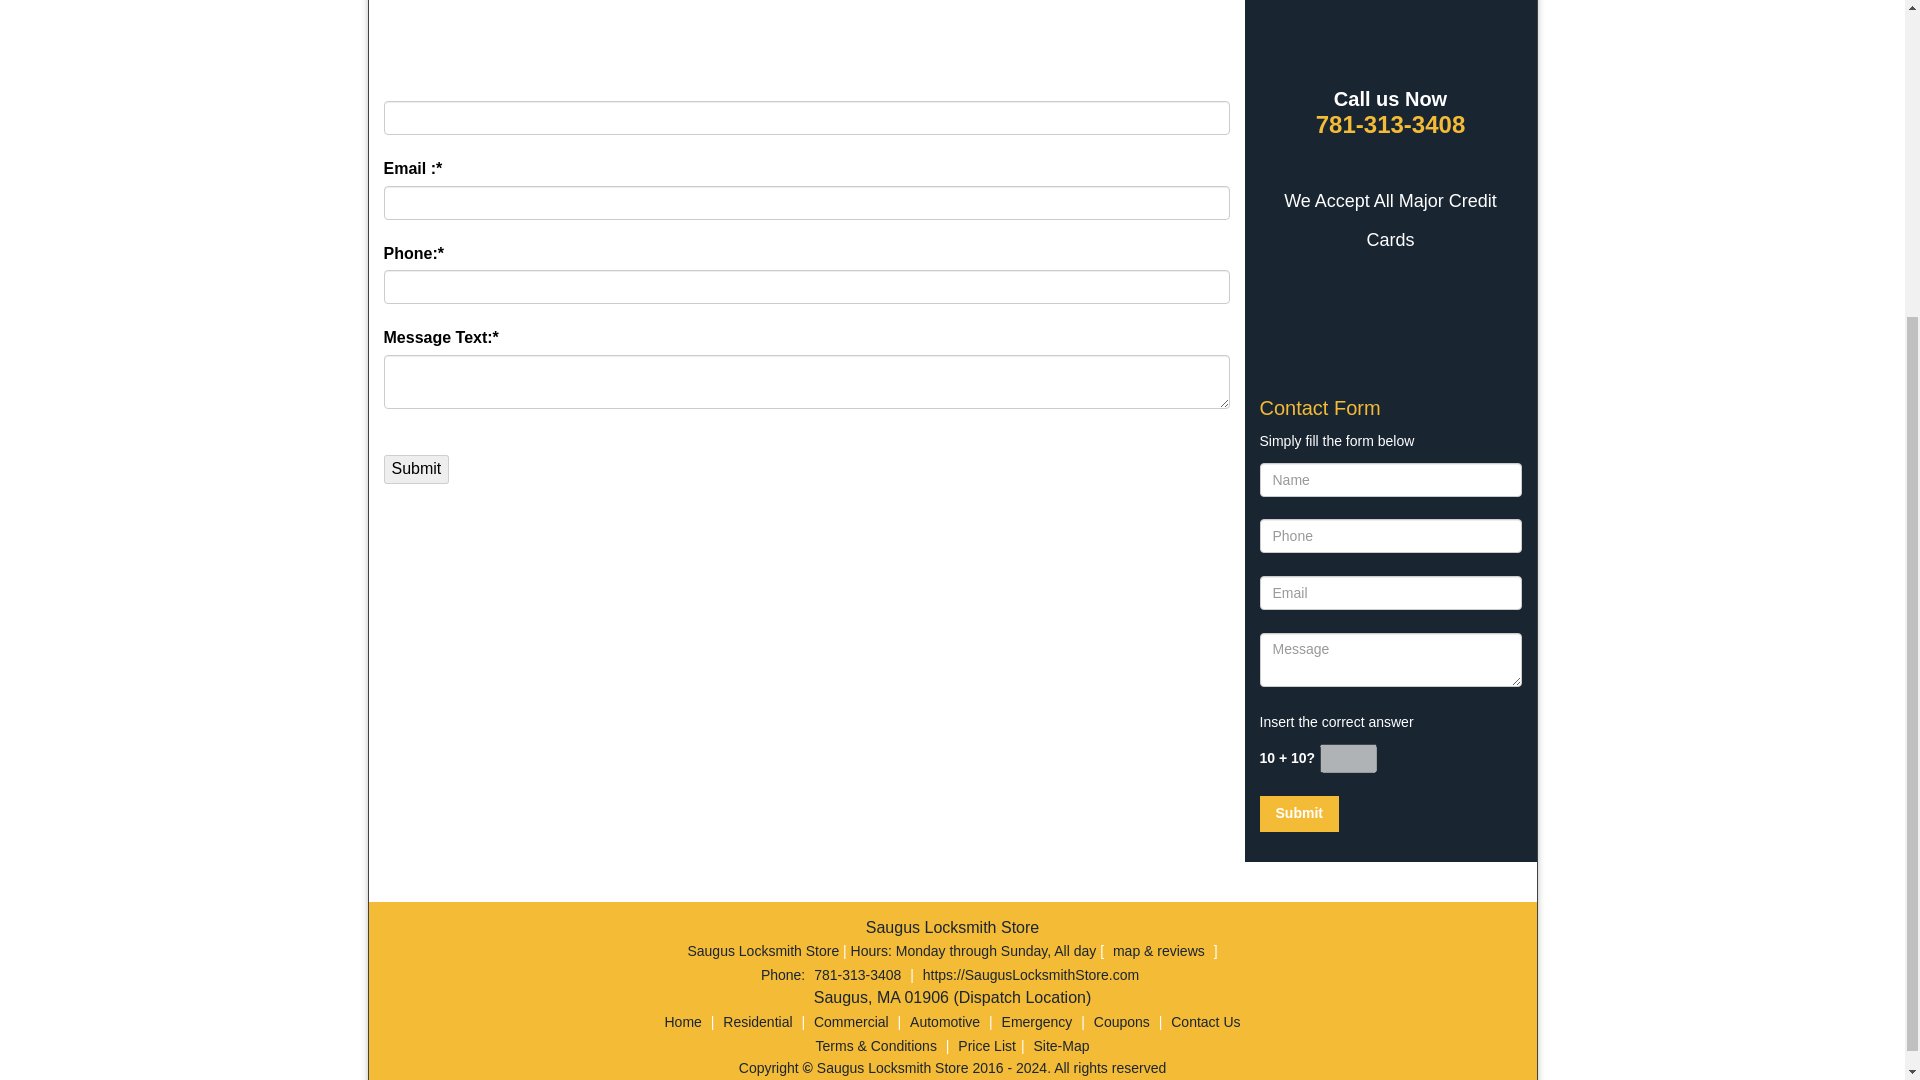 The height and width of the screenshot is (1080, 1920). I want to click on 781-313-3408, so click(1390, 126).